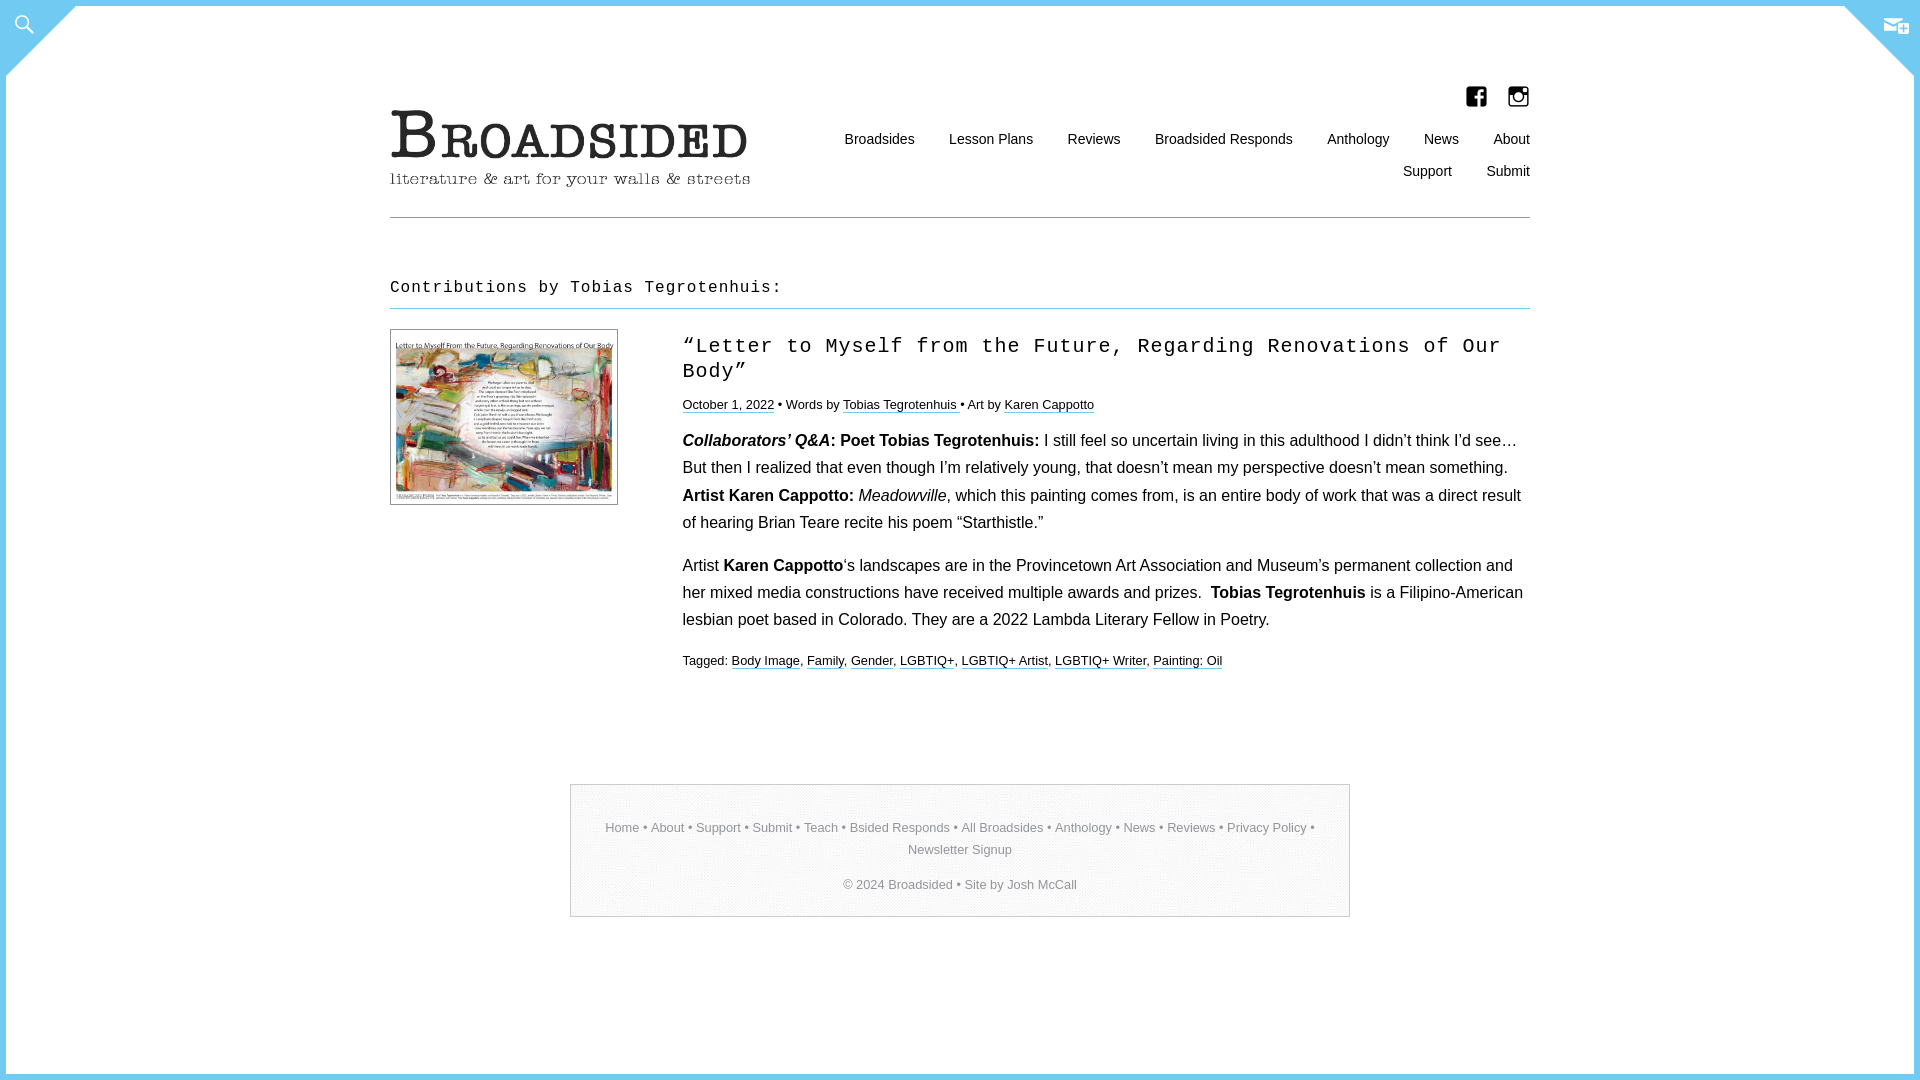  I want to click on Support, so click(718, 826).